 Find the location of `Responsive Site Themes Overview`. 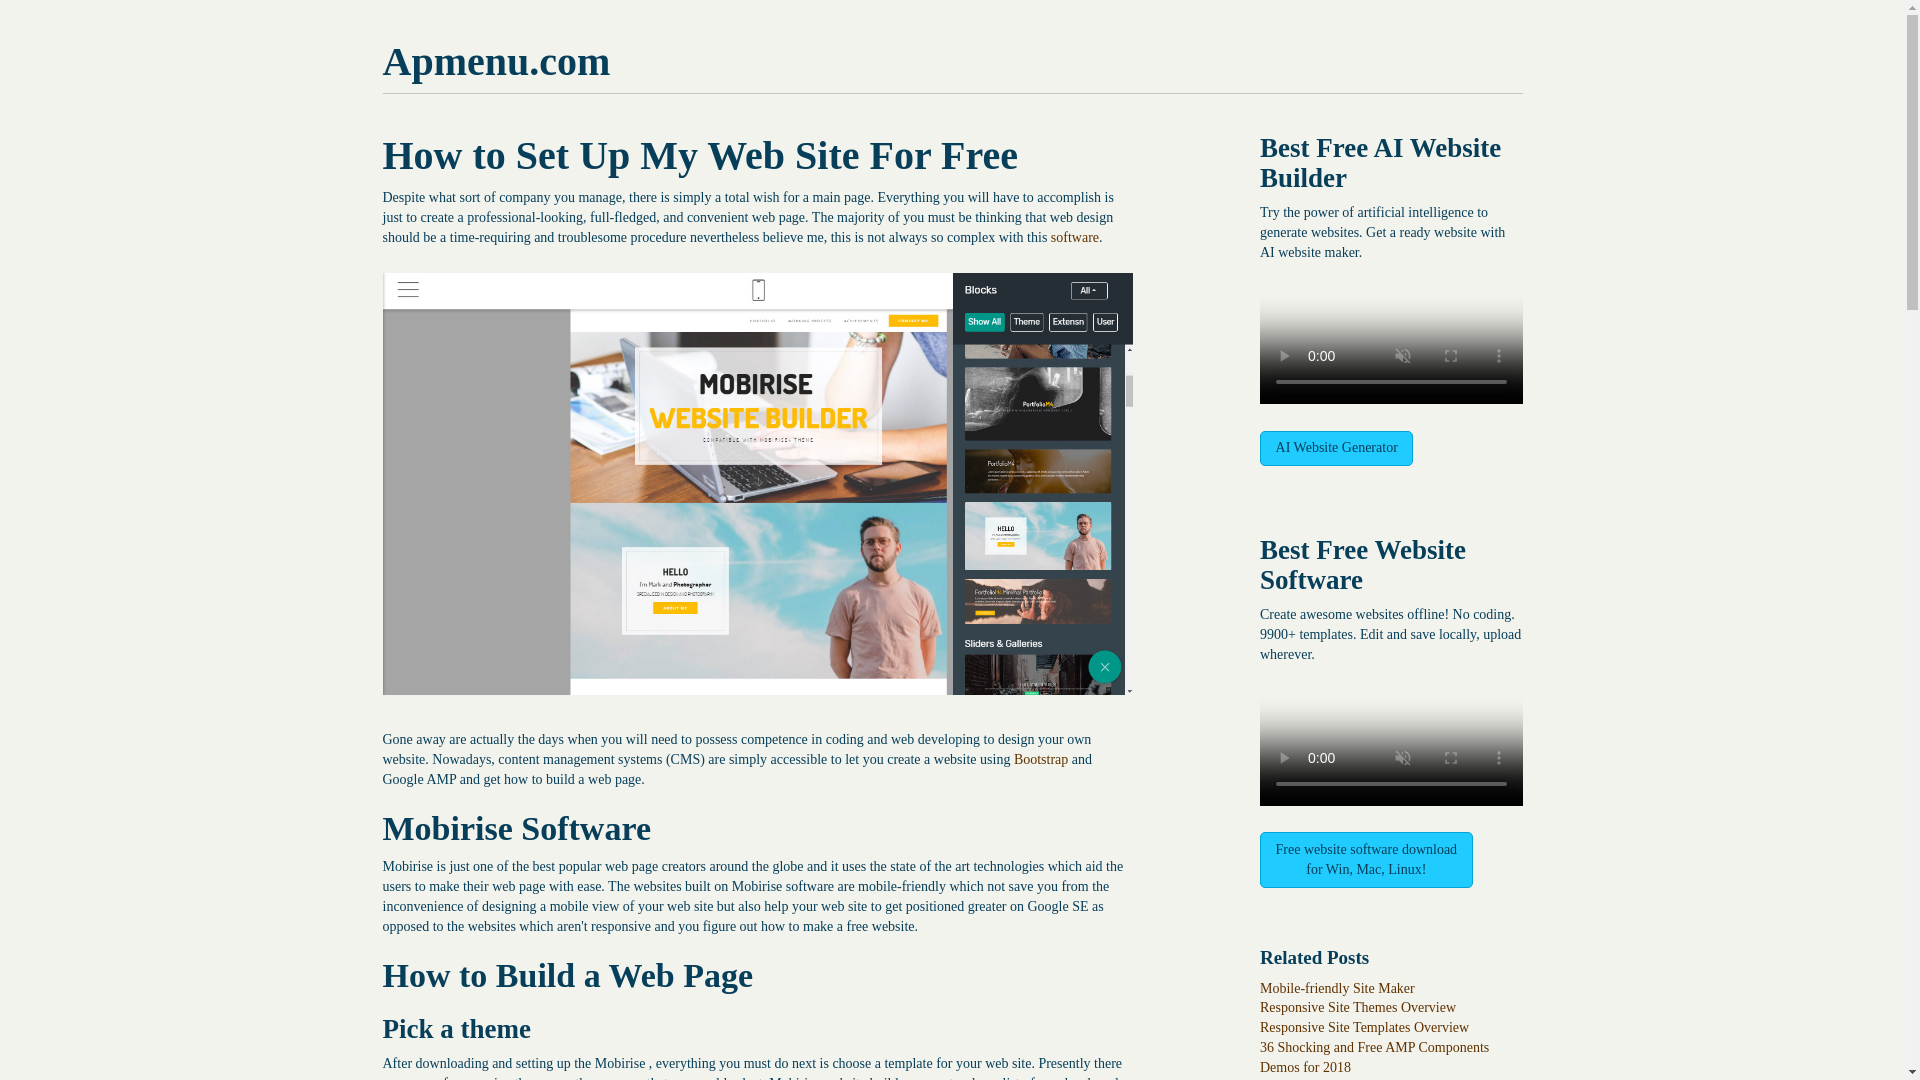

Responsive Site Themes Overview is located at coordinates (1357, 1008).